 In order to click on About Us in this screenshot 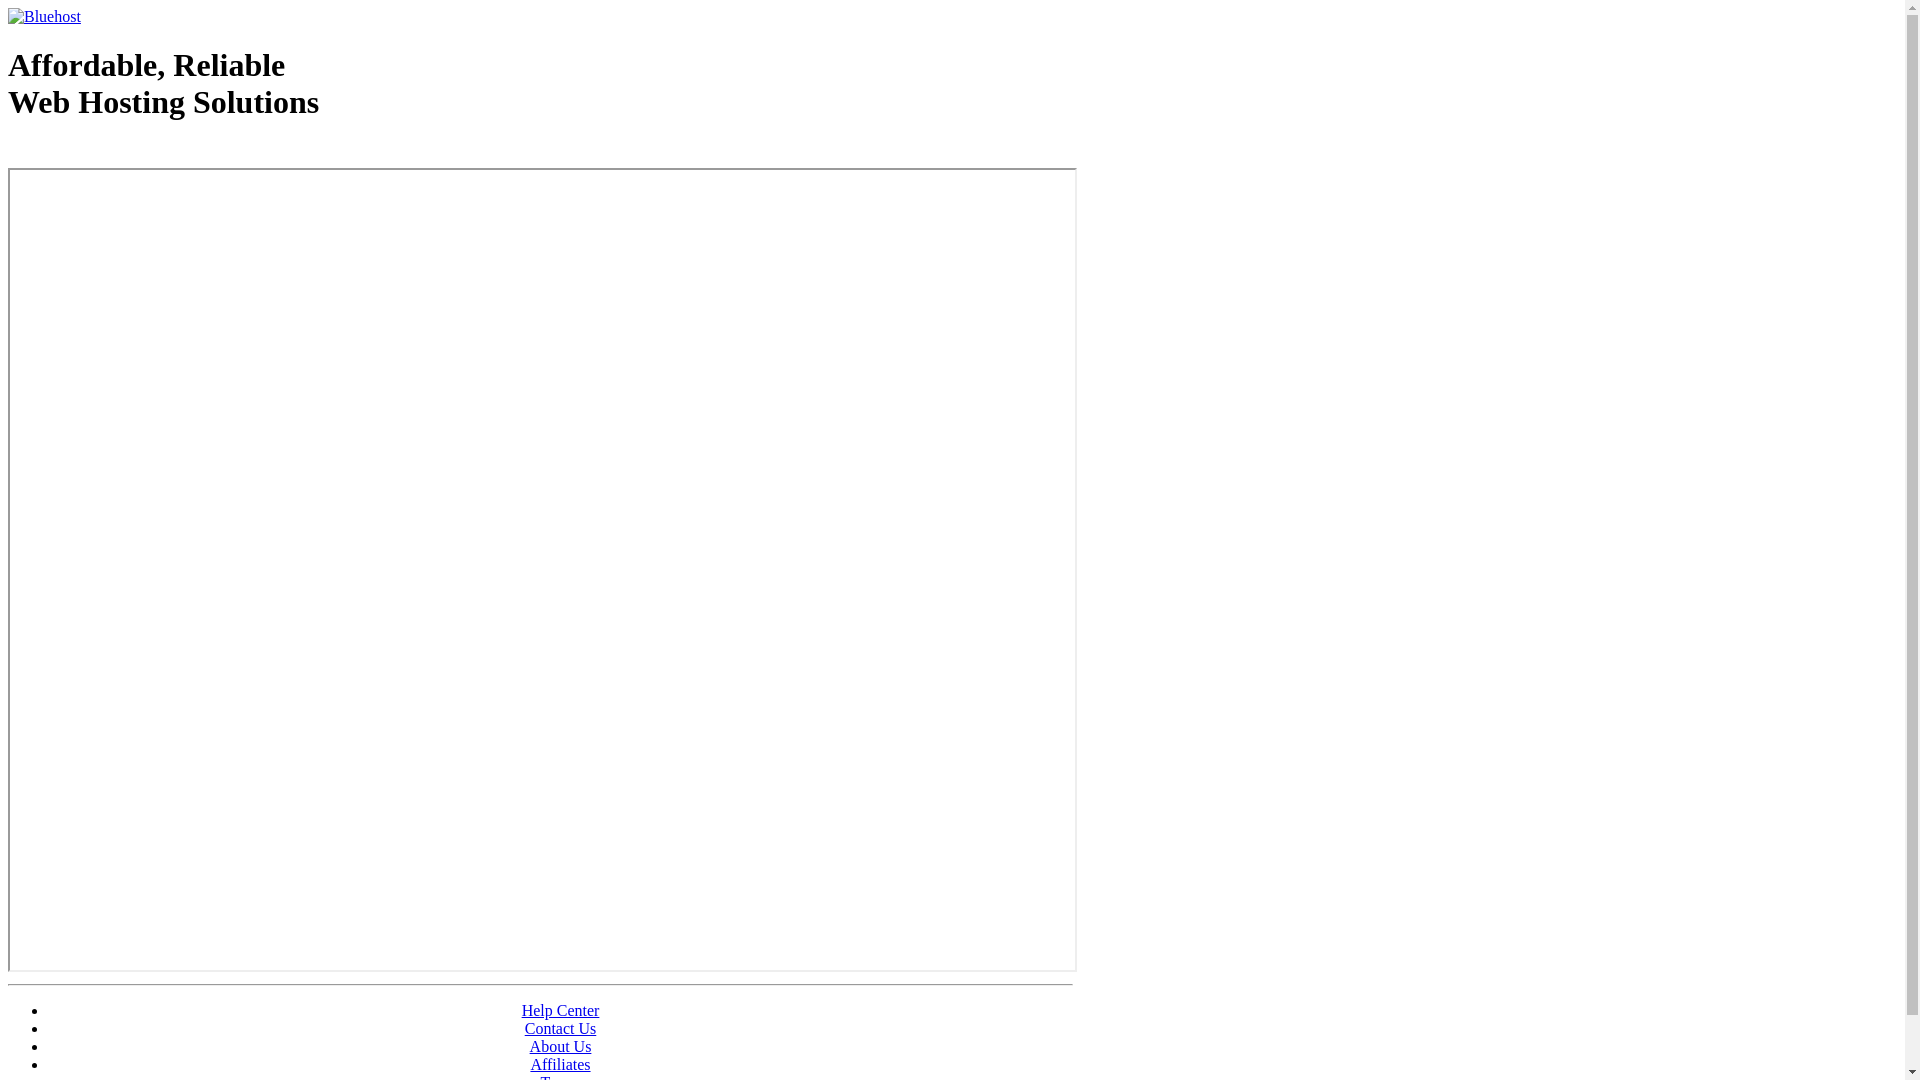, I will do `click(561, 1046)`.